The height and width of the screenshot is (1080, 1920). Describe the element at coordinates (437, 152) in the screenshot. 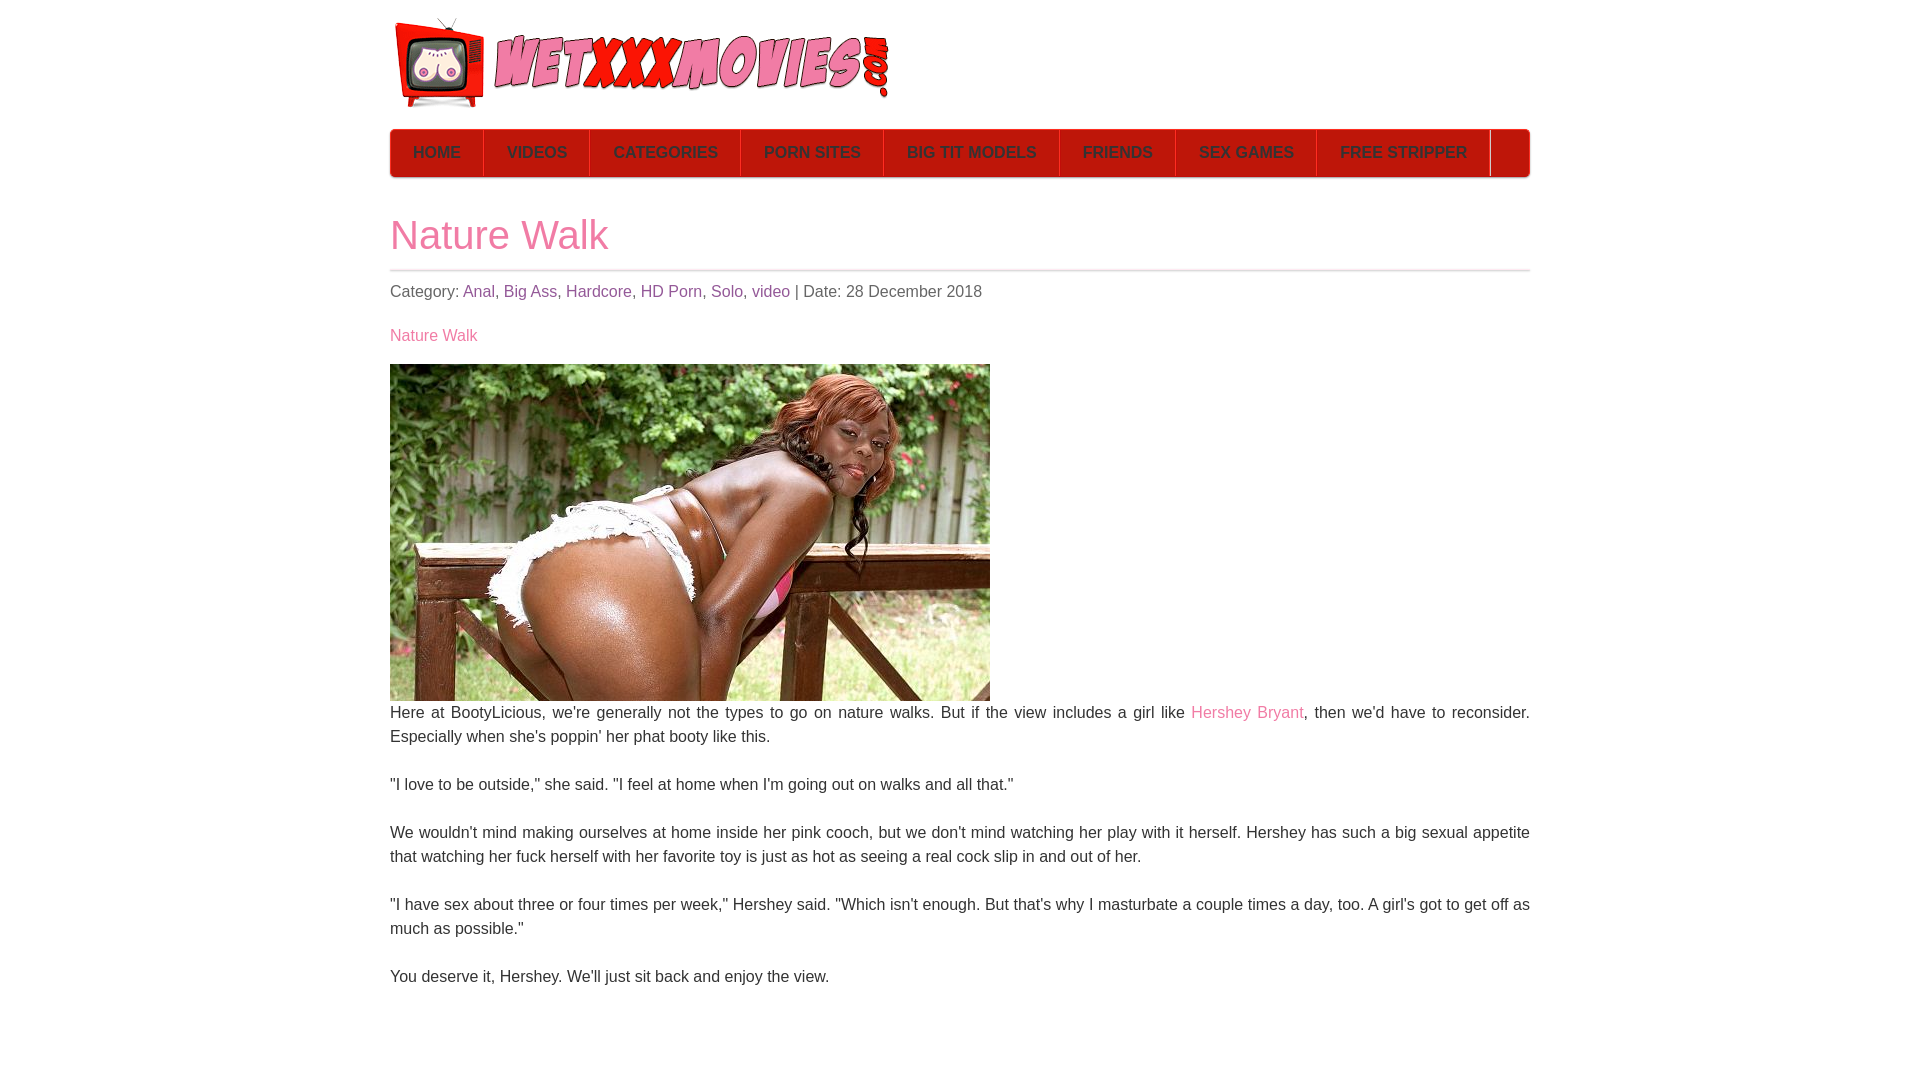

I see `Home` at that location.